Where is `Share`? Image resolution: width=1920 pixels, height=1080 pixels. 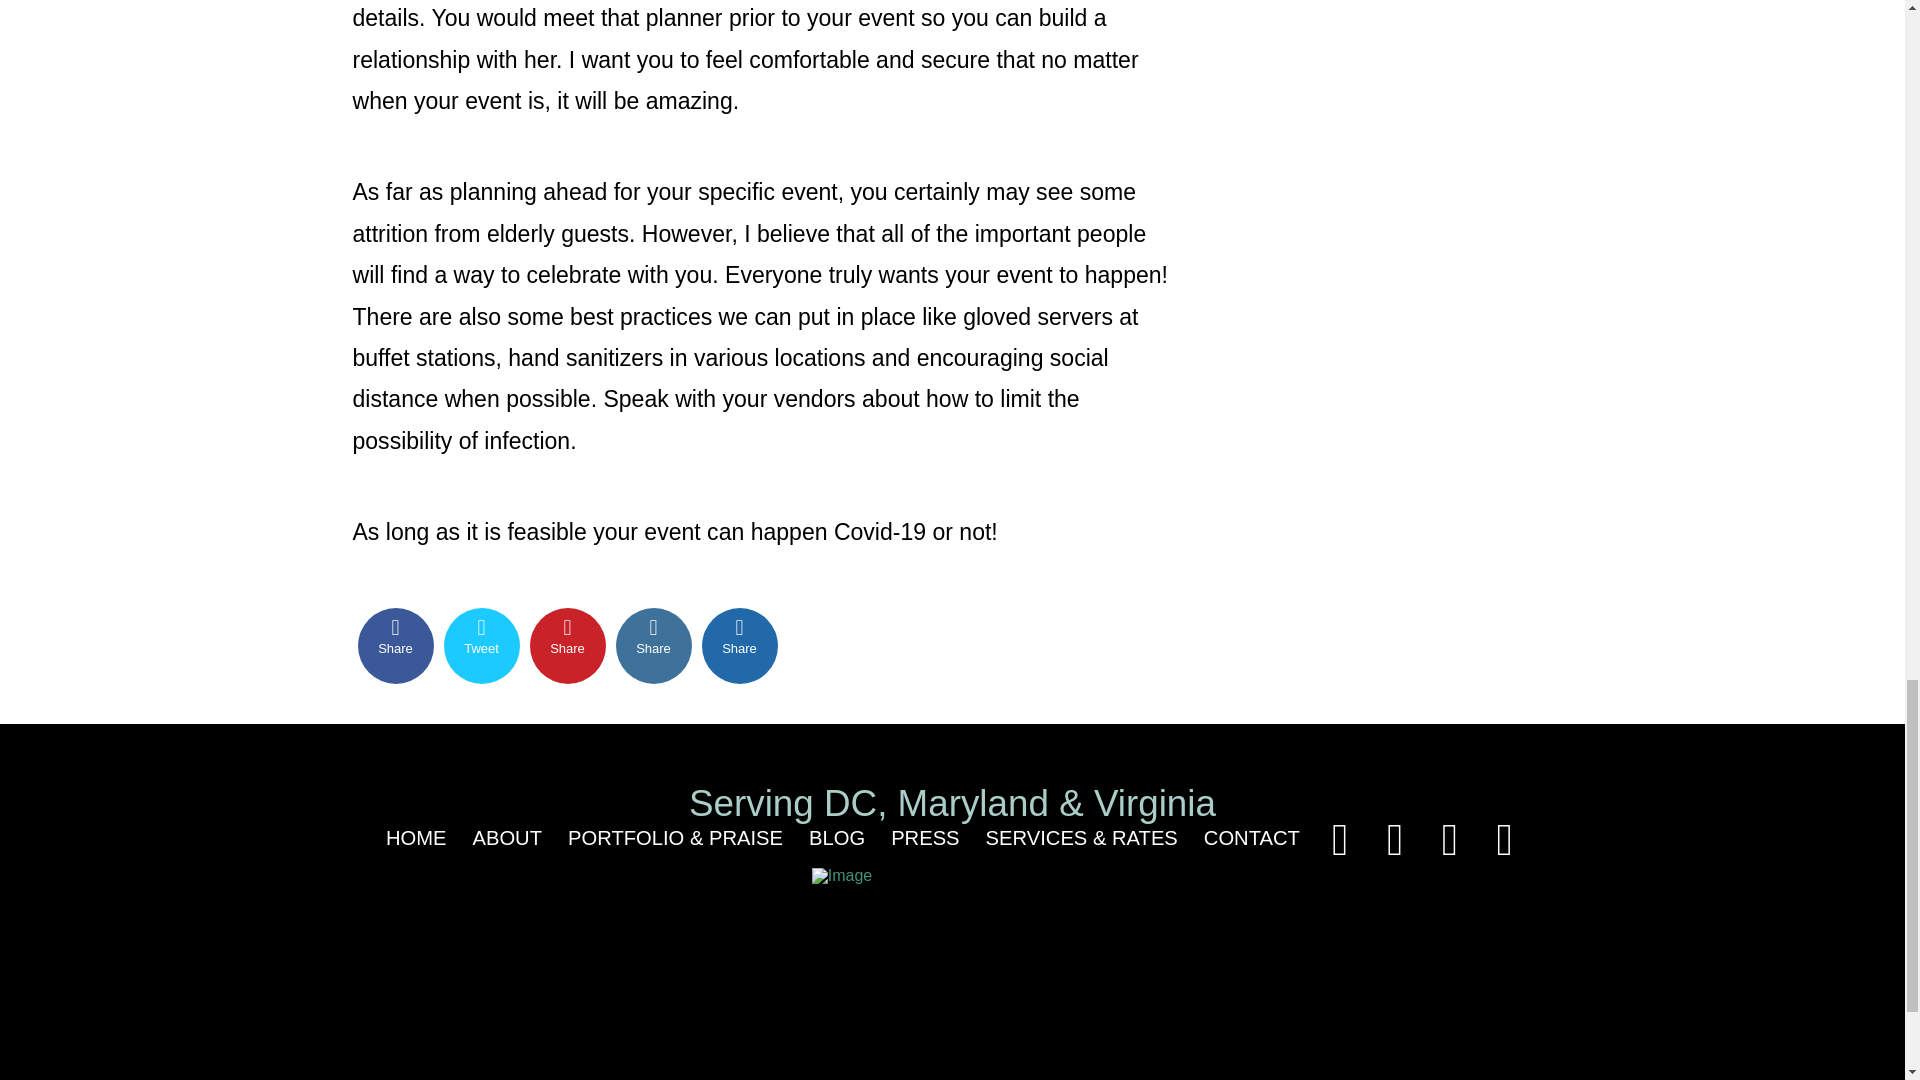
Share is located at coordinates (568, 646).